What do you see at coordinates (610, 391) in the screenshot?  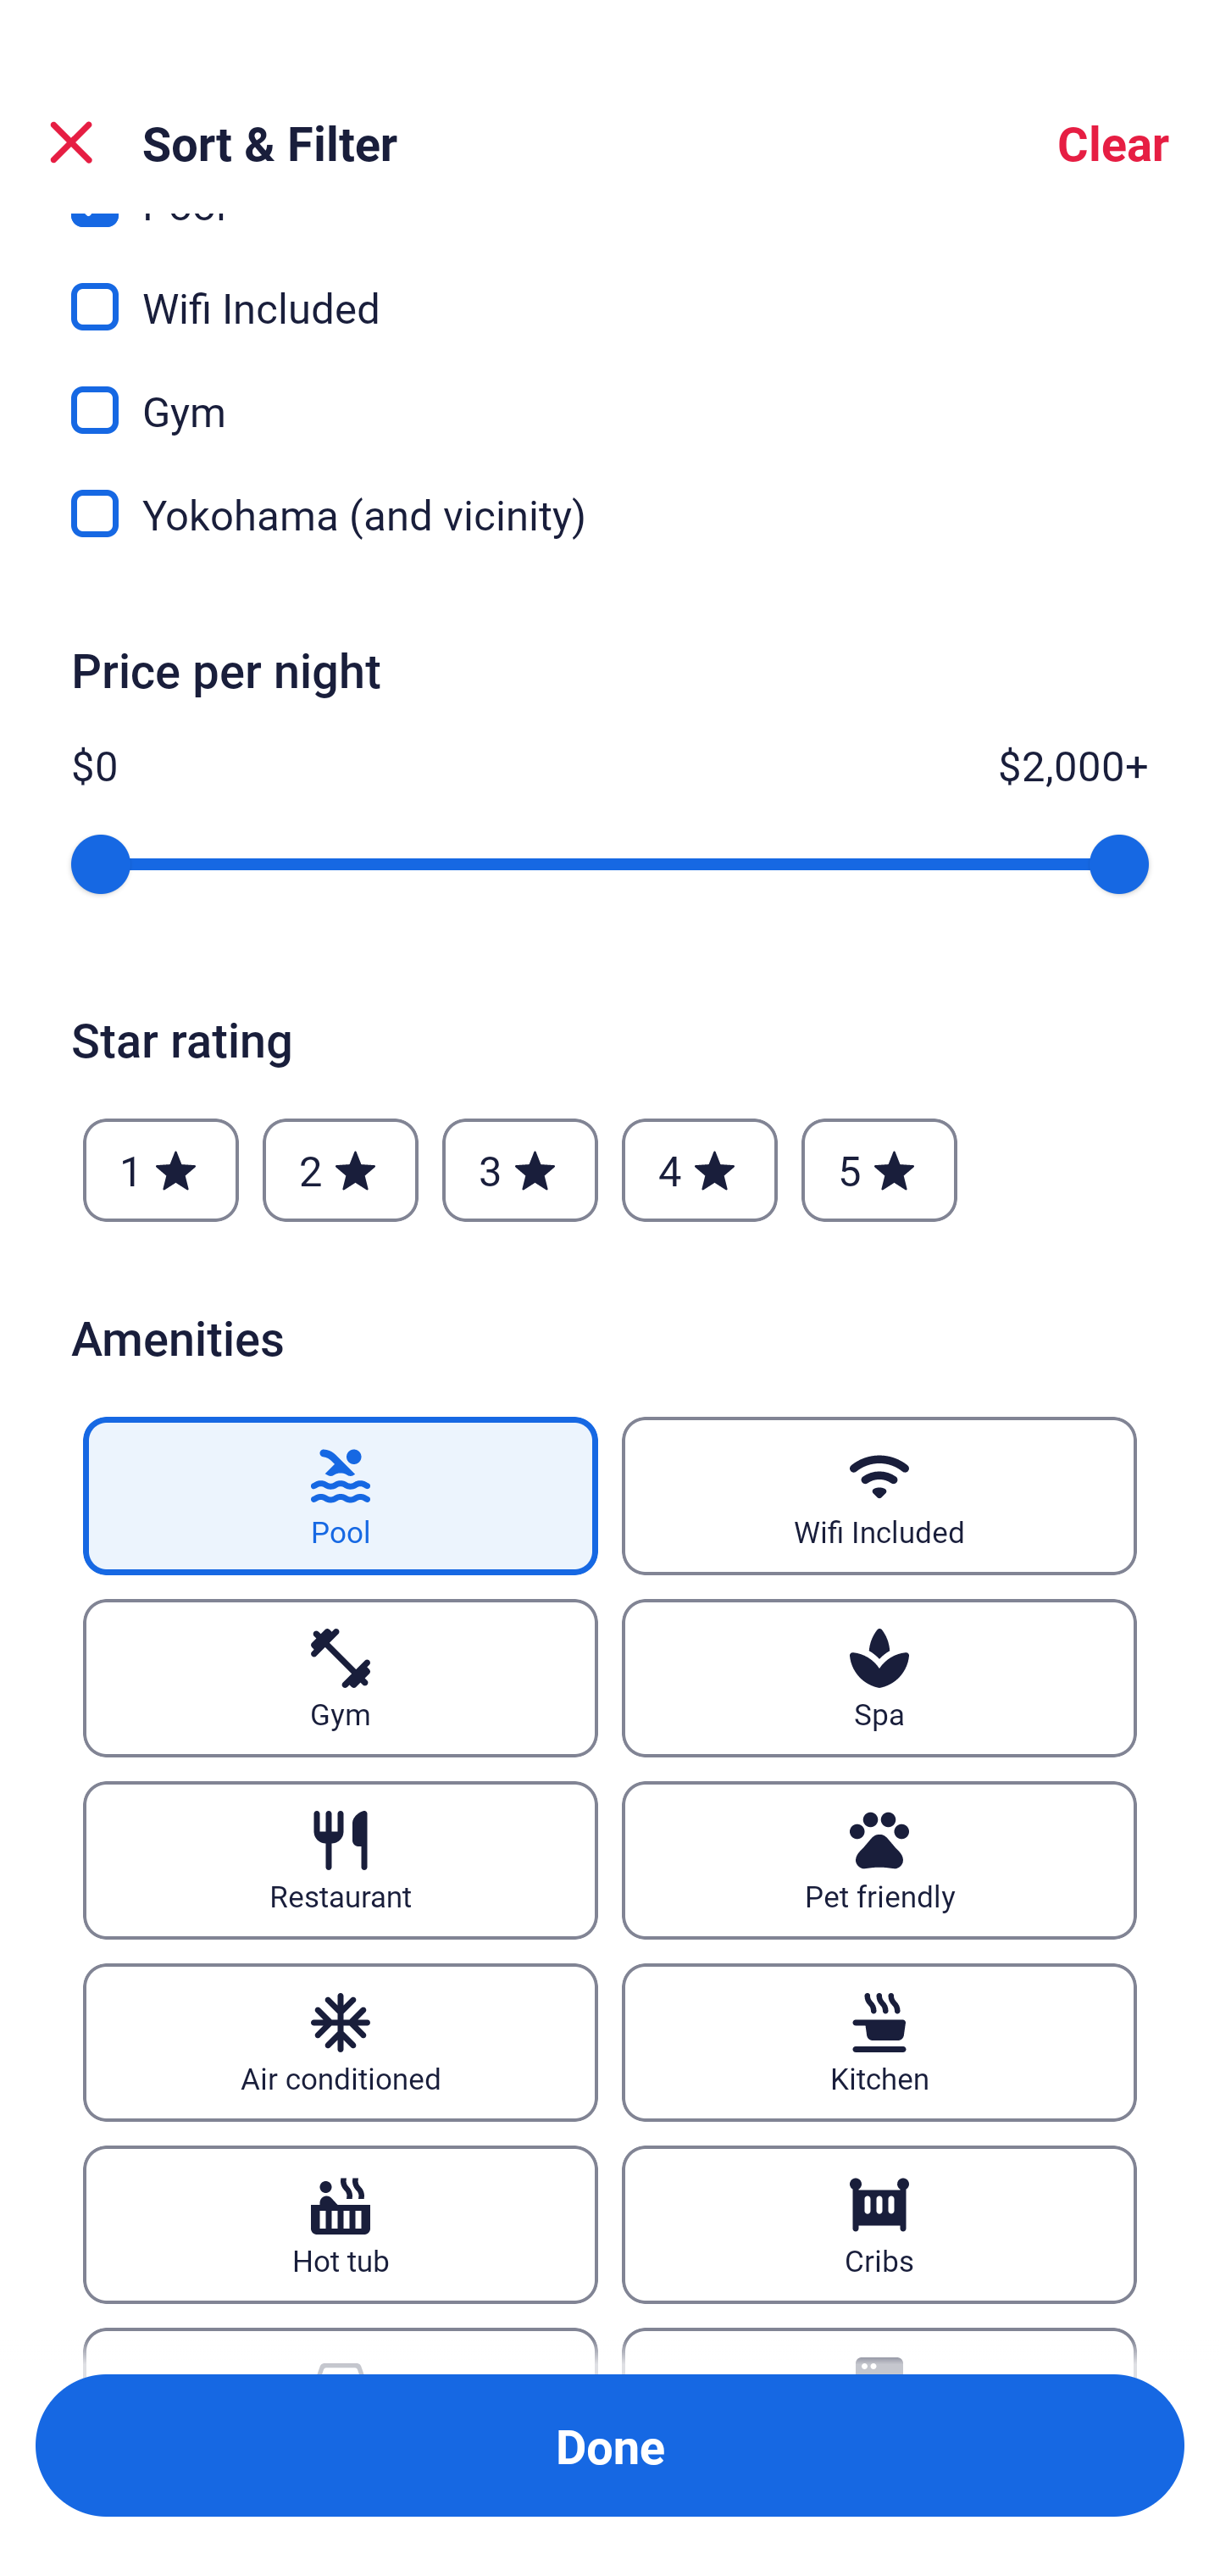 I see `Gym, Gym` at bounding box center [610, 391].